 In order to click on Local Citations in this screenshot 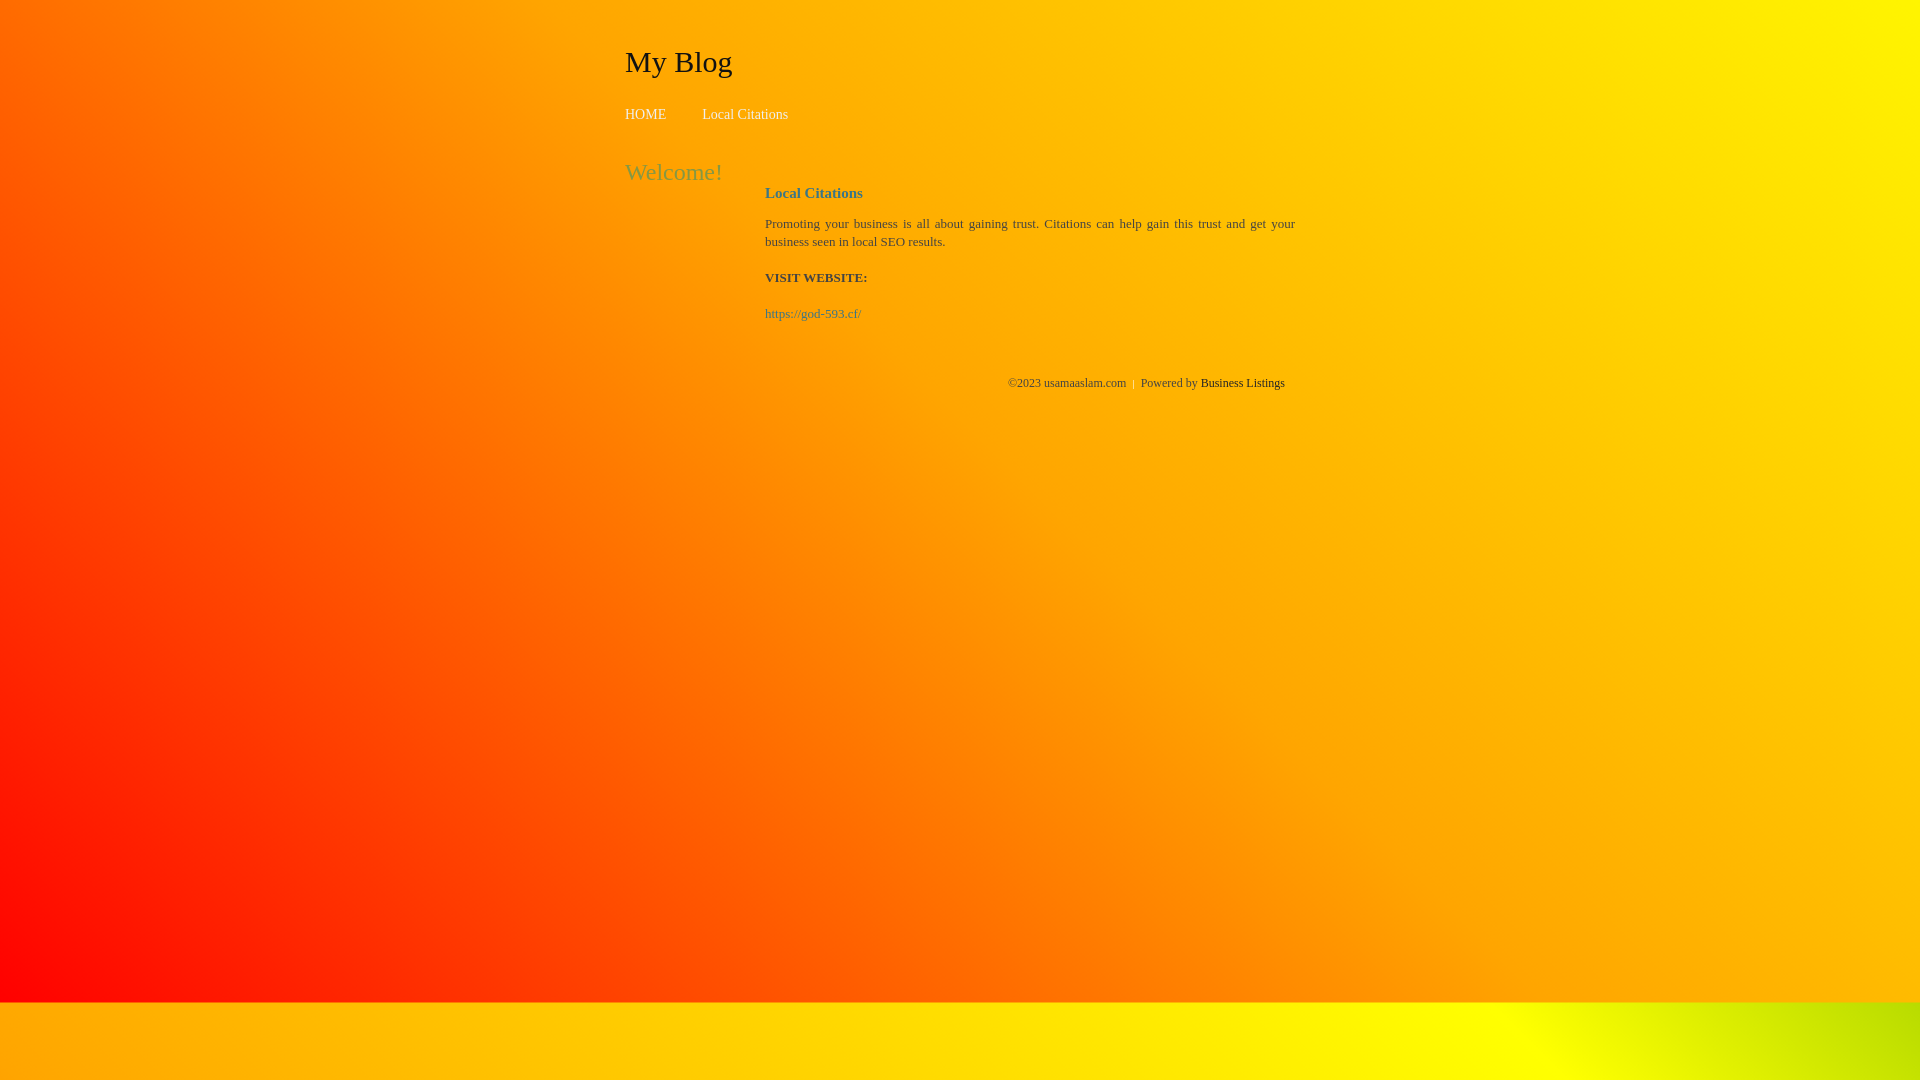, I will do `click(745, 114)`.